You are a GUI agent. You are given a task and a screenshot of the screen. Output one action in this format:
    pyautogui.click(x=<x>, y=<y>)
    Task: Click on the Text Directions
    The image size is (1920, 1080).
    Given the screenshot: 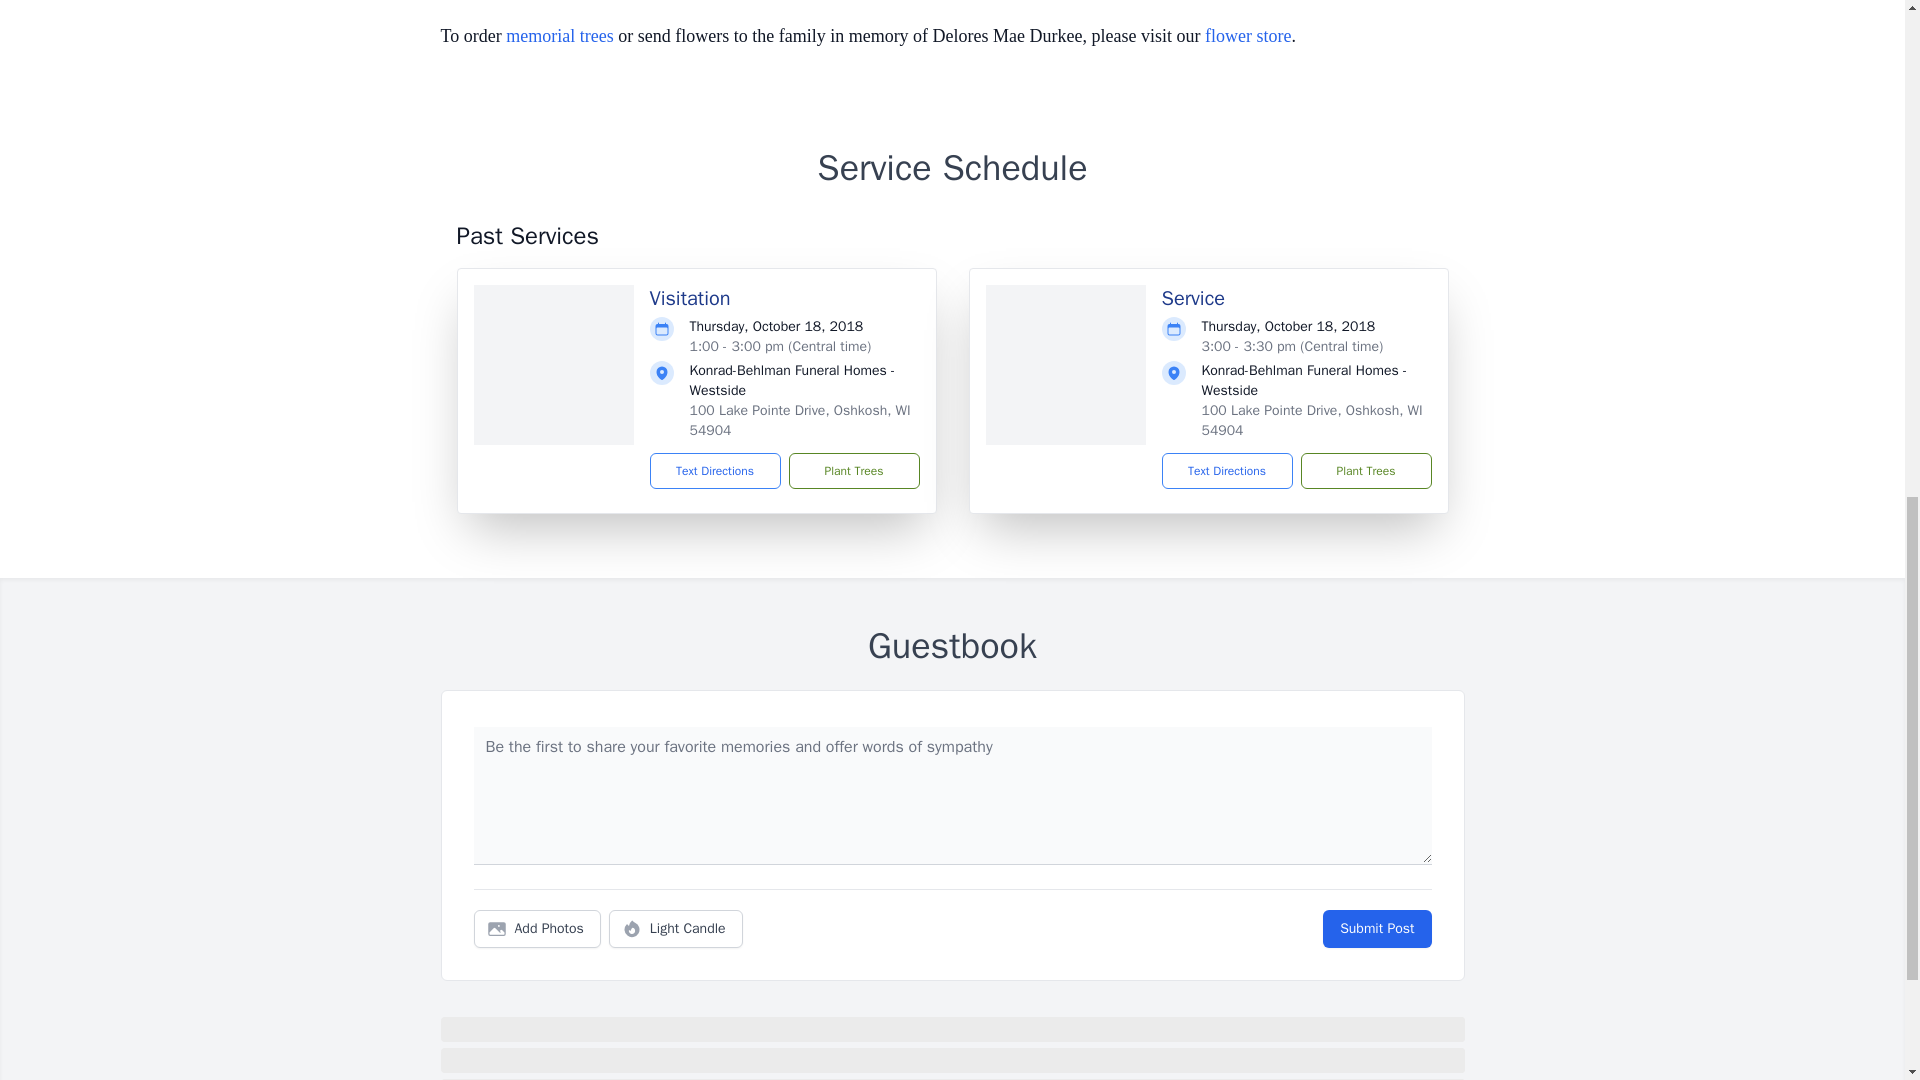 What is the action you would take?
    pyautogui.click(x=1226, y=470)
    